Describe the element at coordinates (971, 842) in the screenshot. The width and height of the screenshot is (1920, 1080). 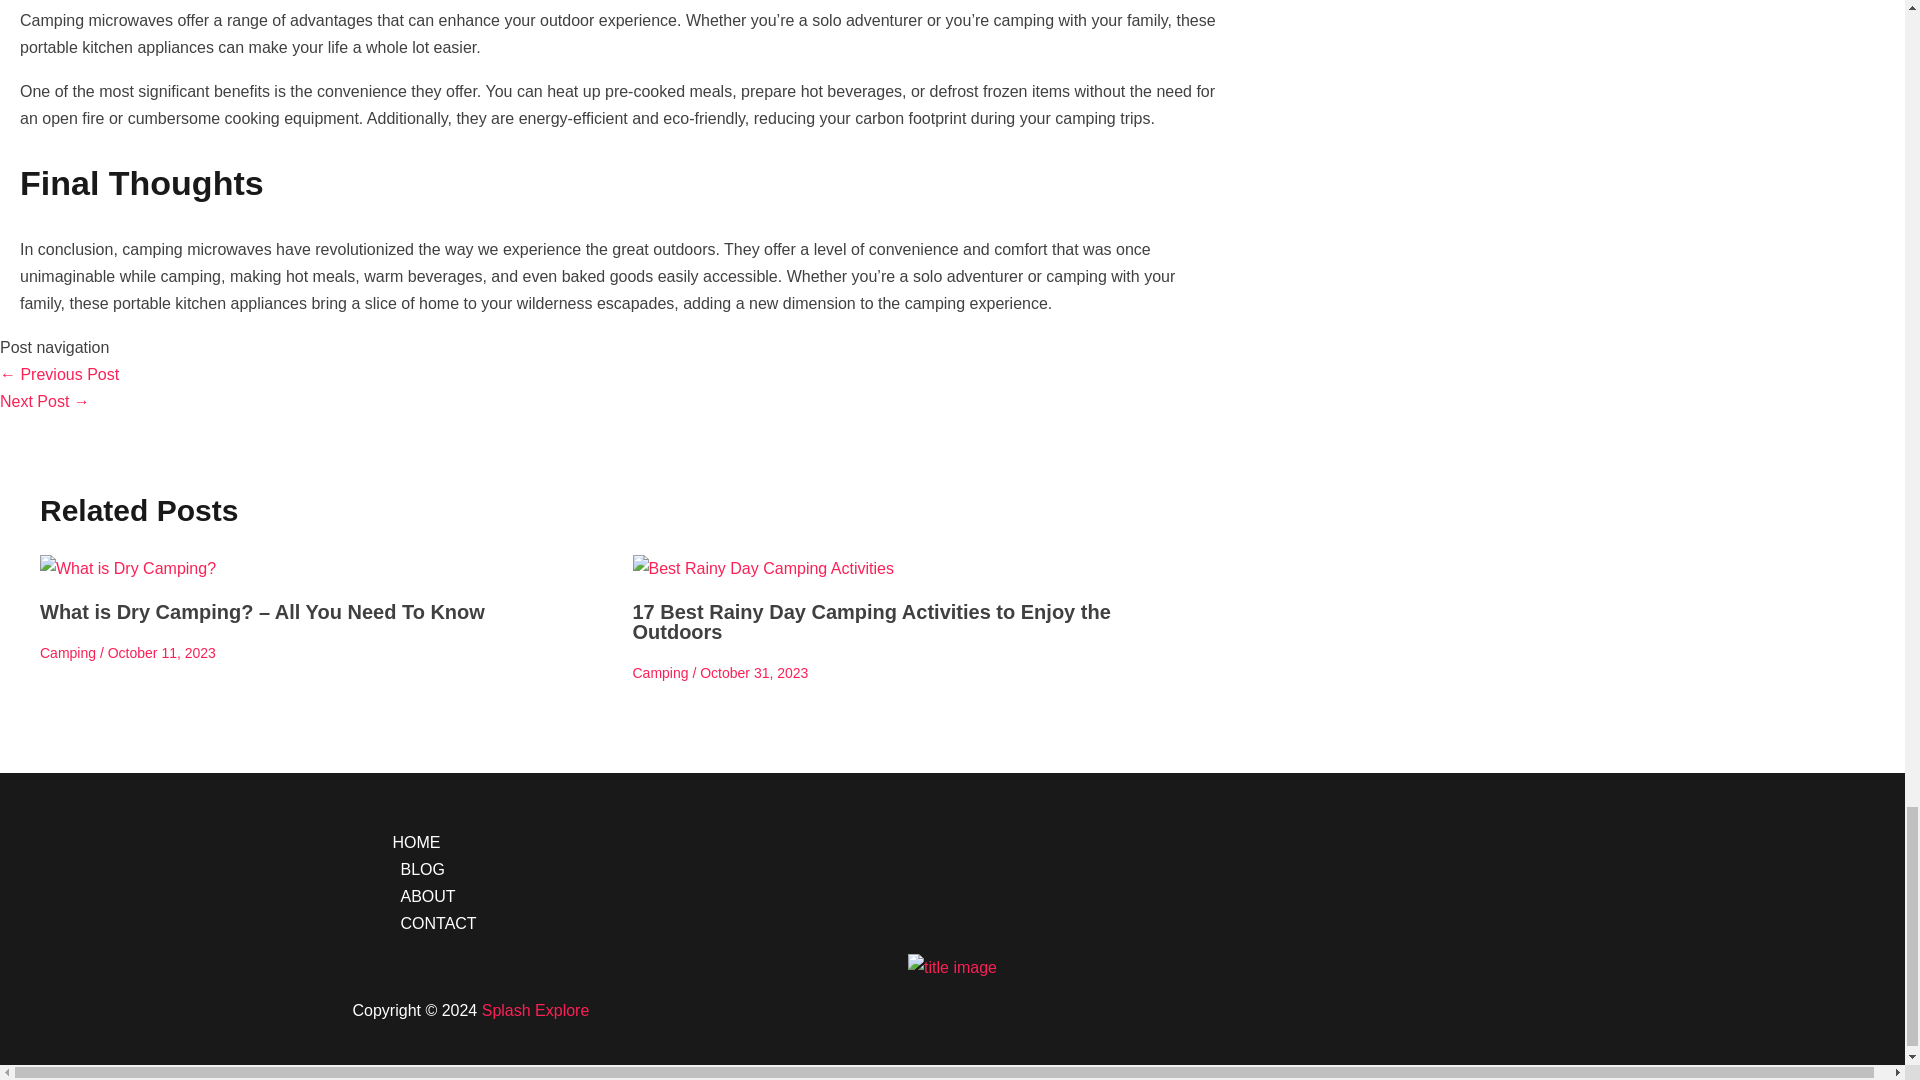
I see `HOME` at that location.